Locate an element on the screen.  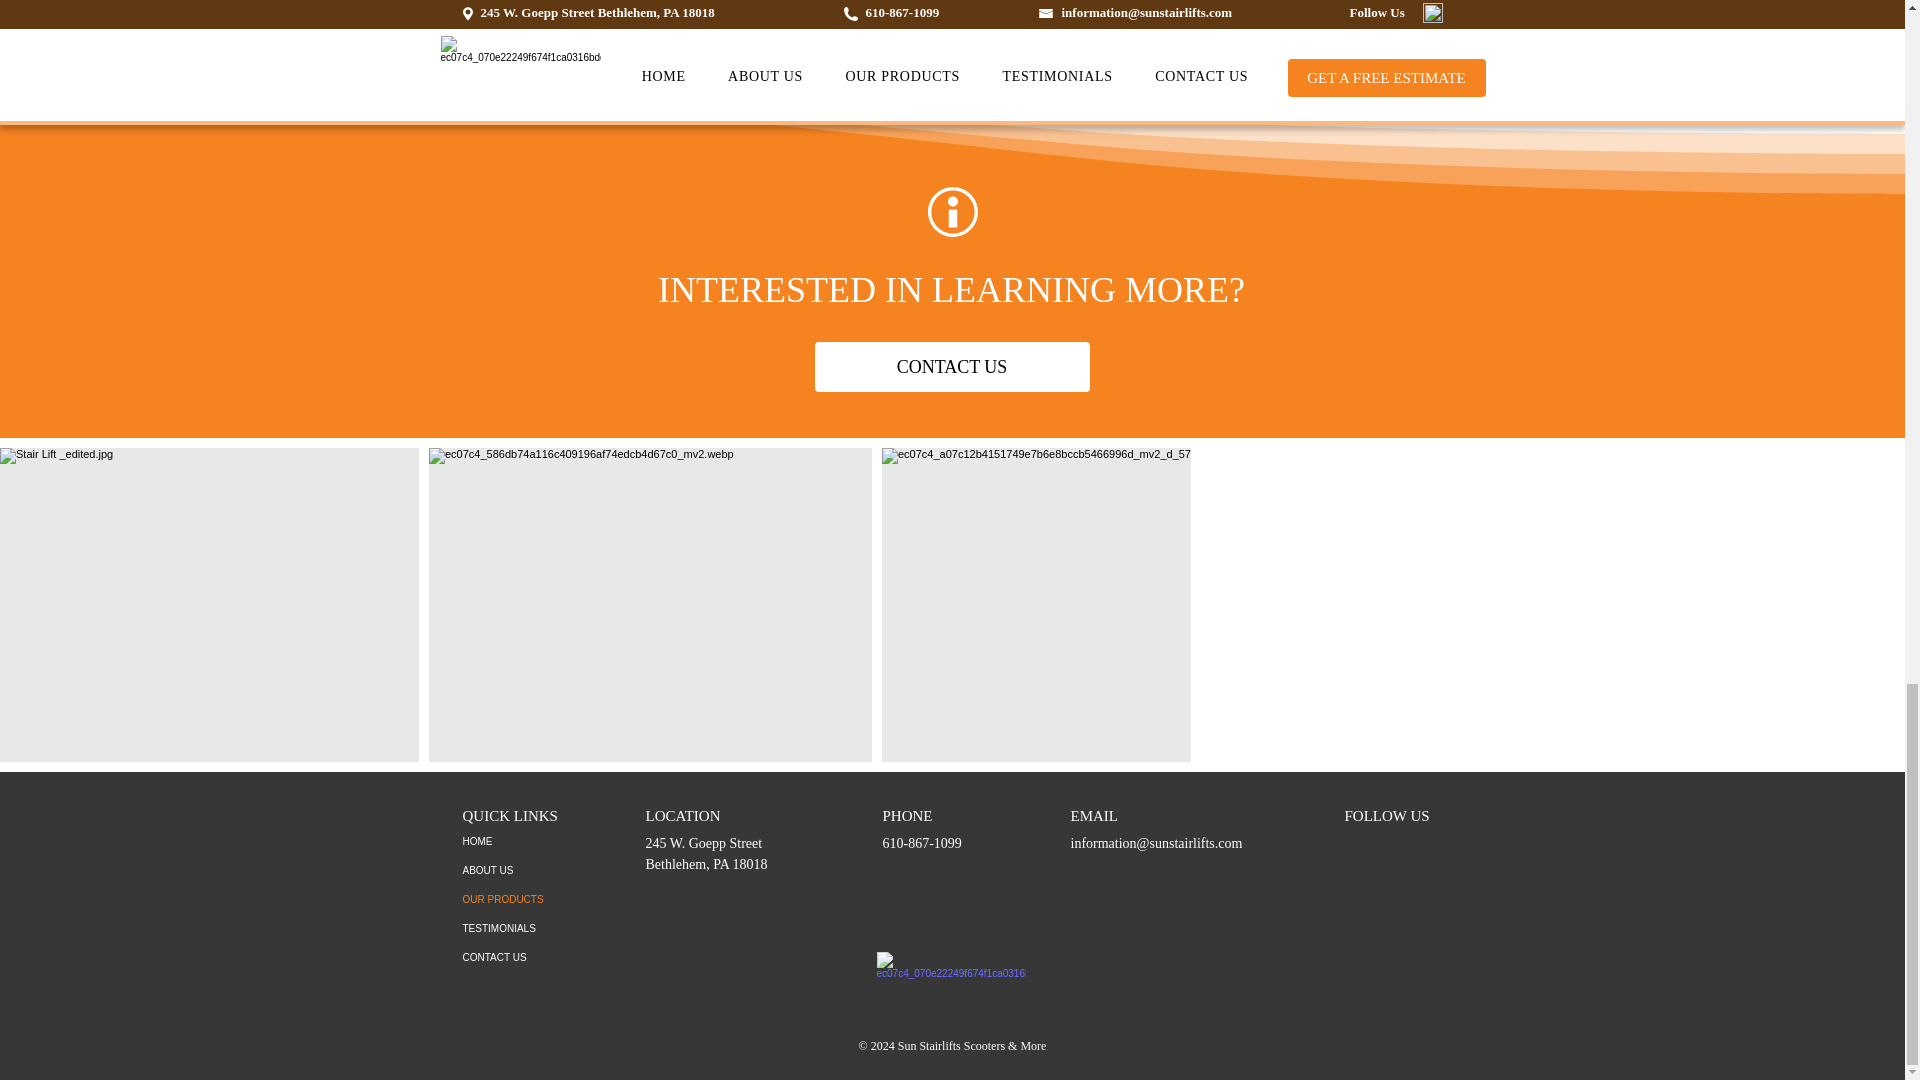
CONTACT US is located at coordinates (532, 957).